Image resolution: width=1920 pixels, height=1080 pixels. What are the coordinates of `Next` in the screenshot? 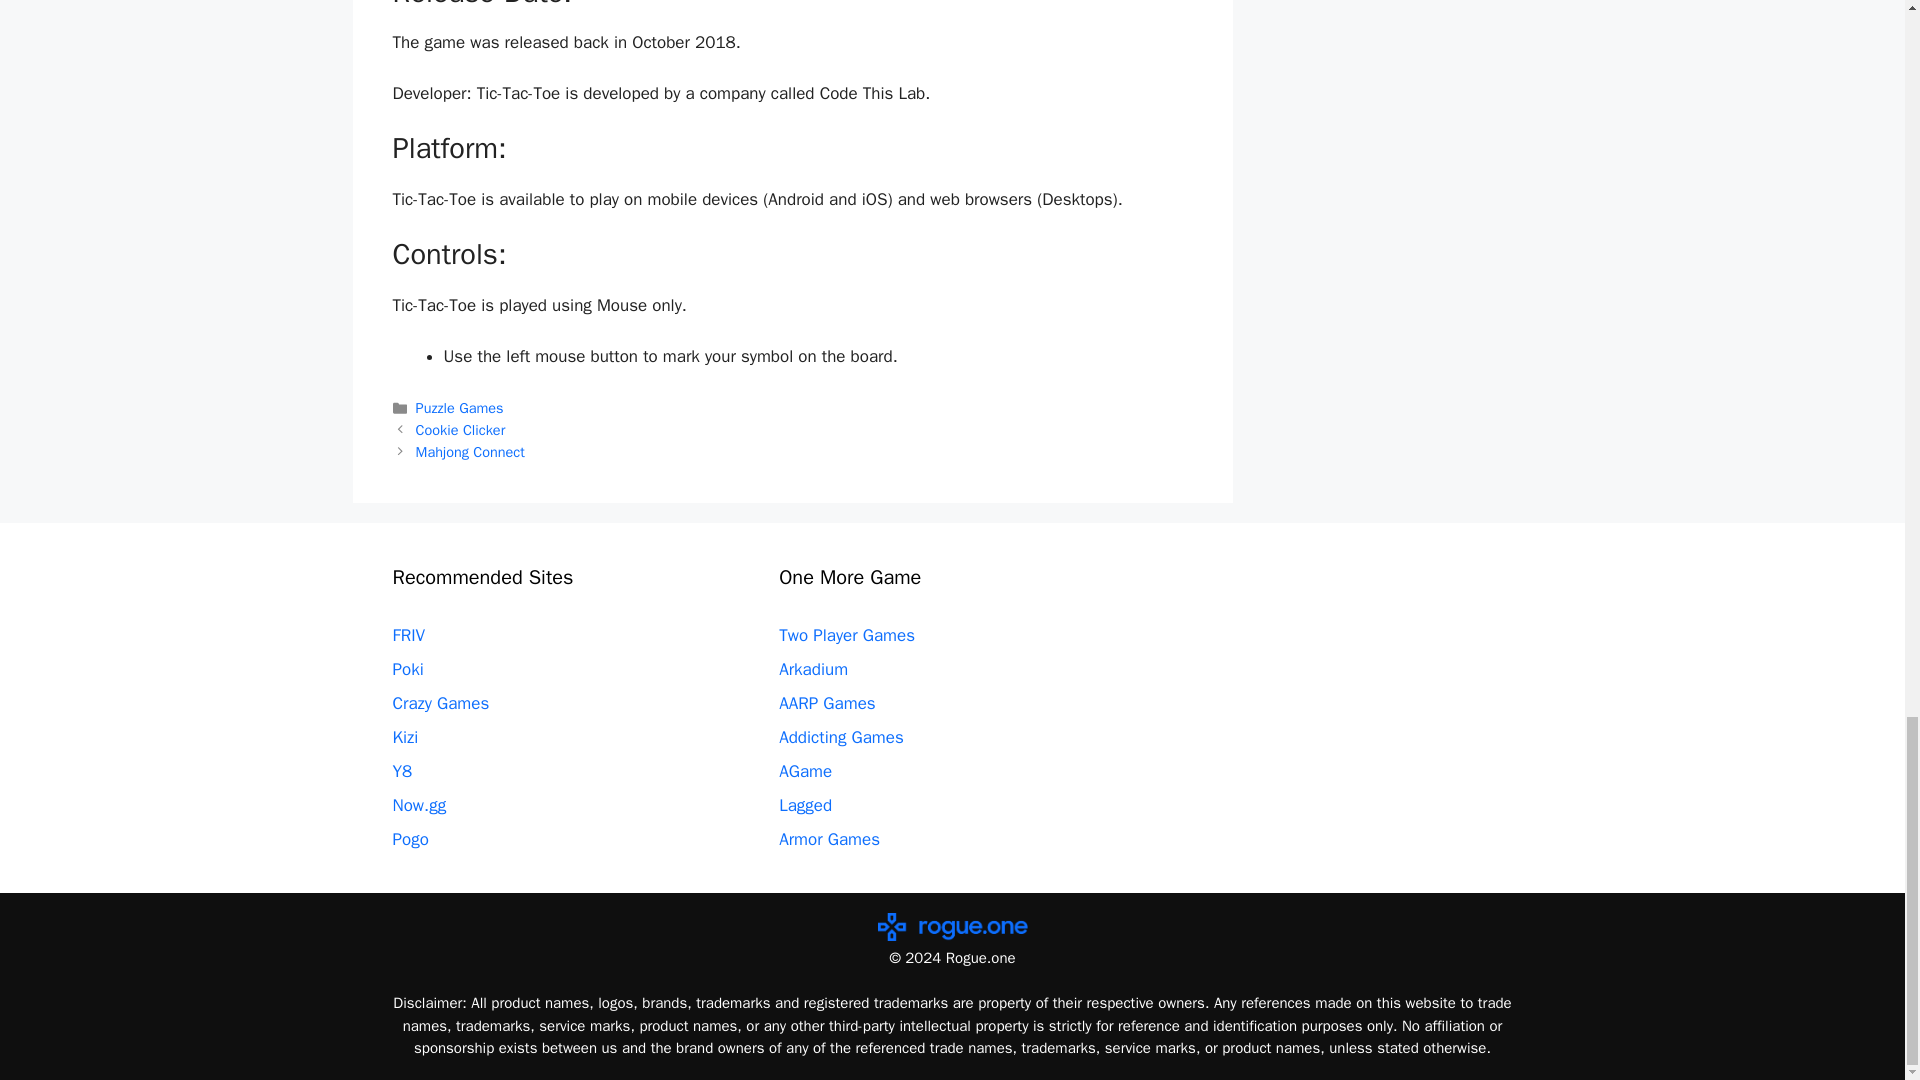 It's located at (470, 452).